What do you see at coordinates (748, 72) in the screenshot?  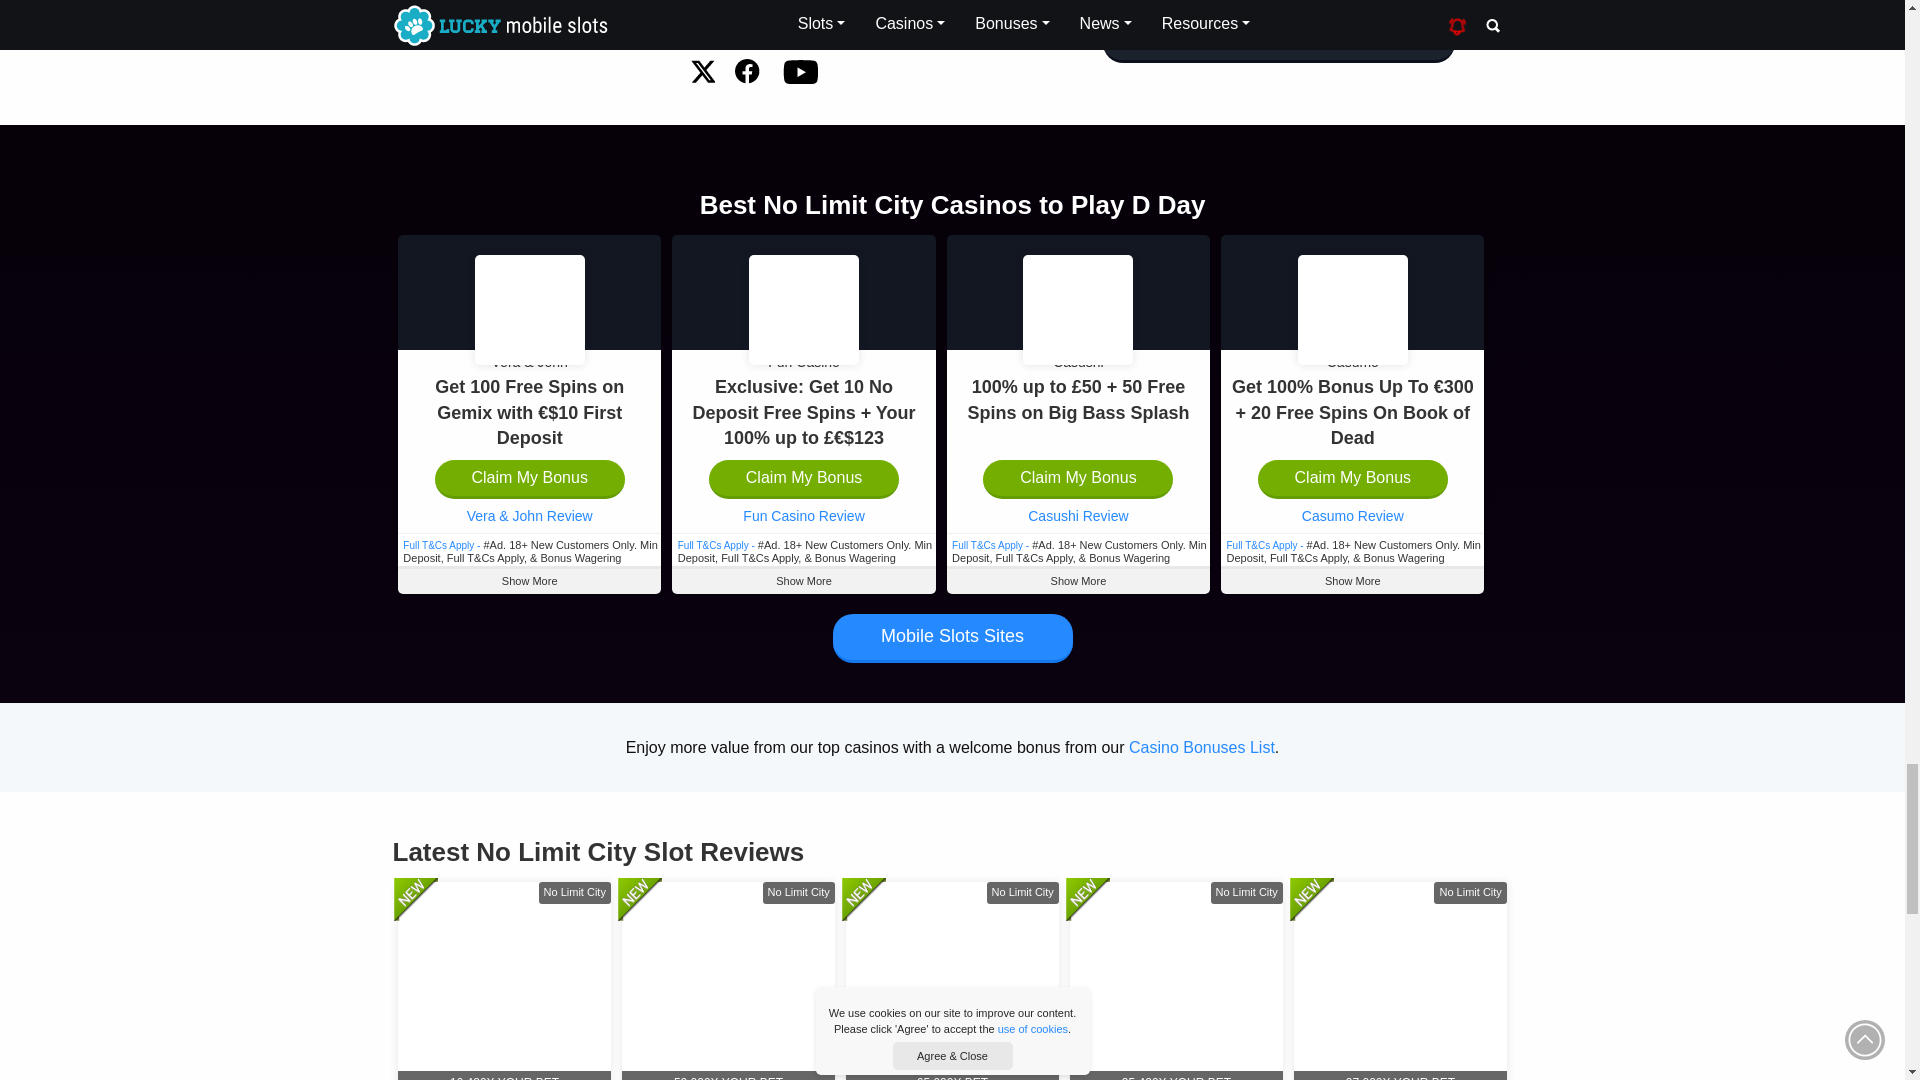 I see `Share The Wealth` at bounding box center [748, 72].